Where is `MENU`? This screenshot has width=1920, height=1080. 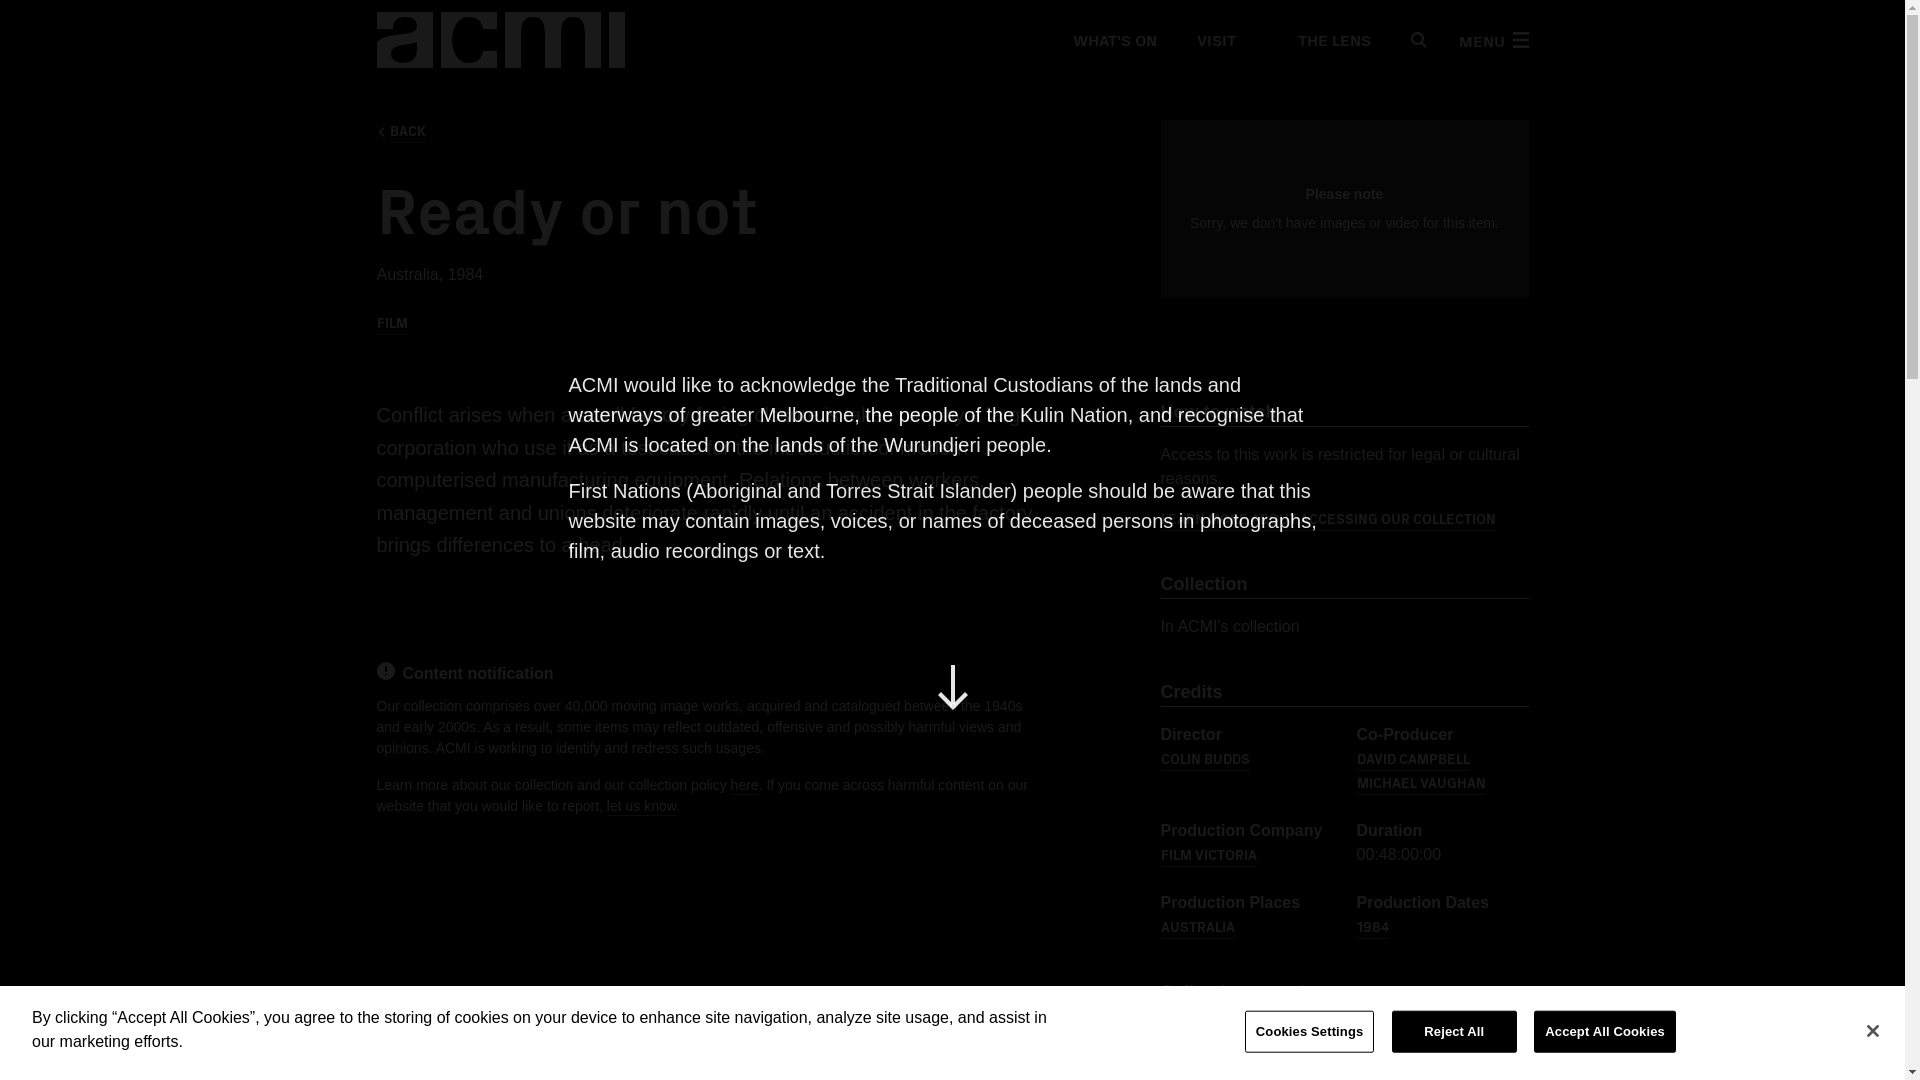
MENU is located at coordinates (1492, 40).